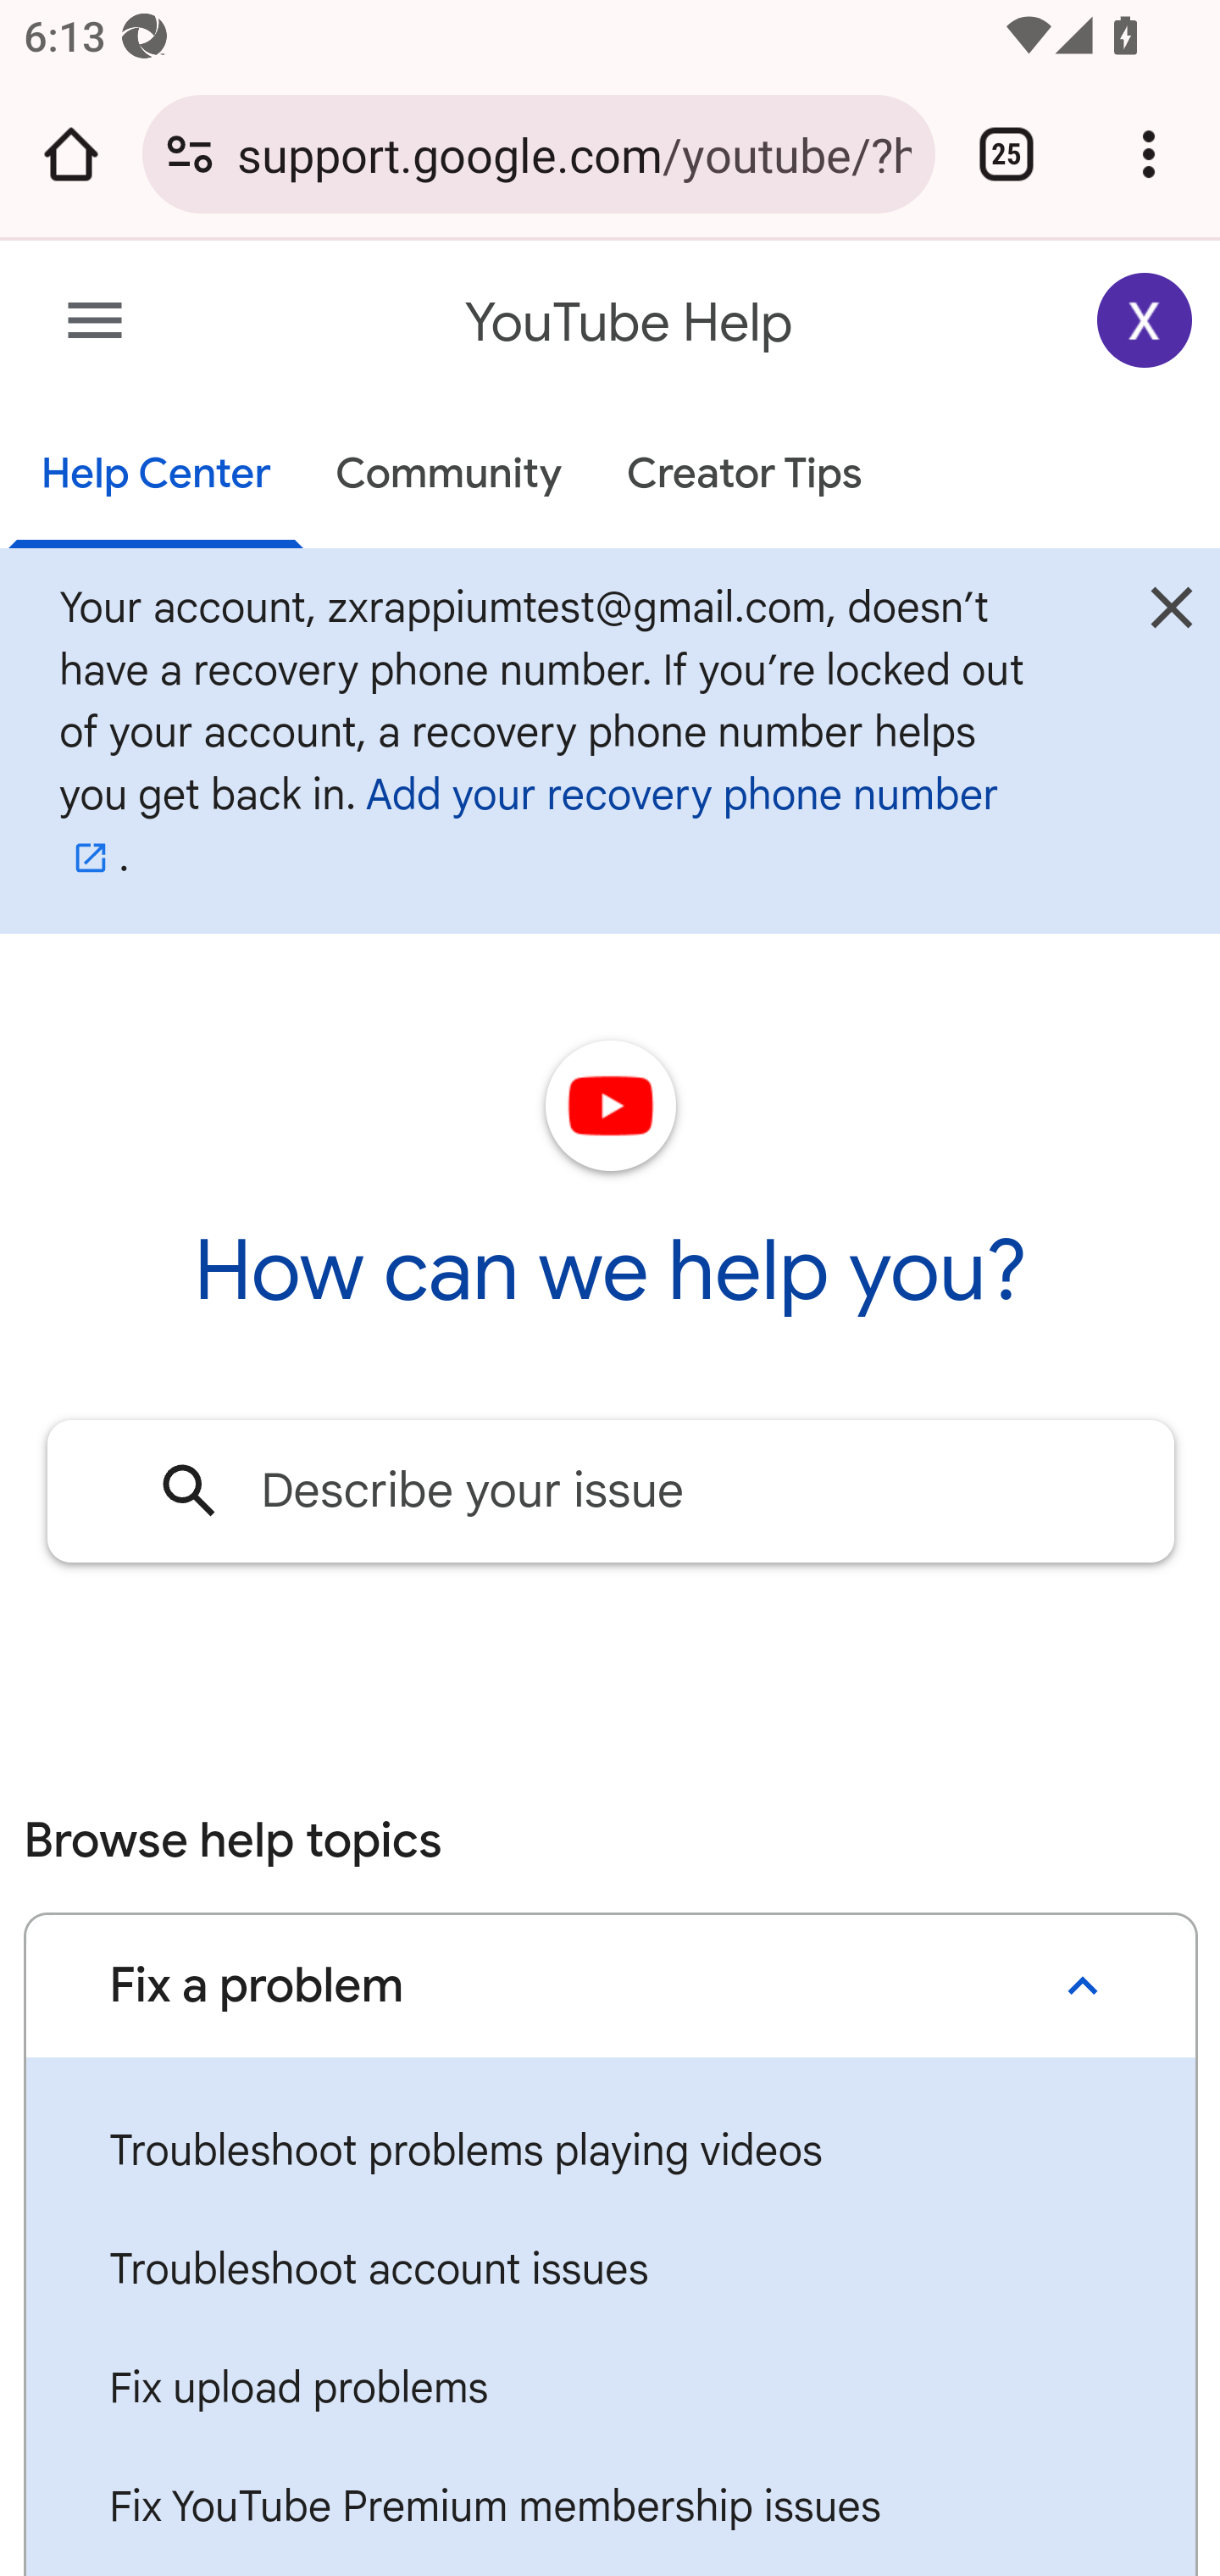 The width and height of the screenshot is (1220, 2576). Describe the element at coordinates (156, 476) in the screenshot. I see `Help Center` at that location.